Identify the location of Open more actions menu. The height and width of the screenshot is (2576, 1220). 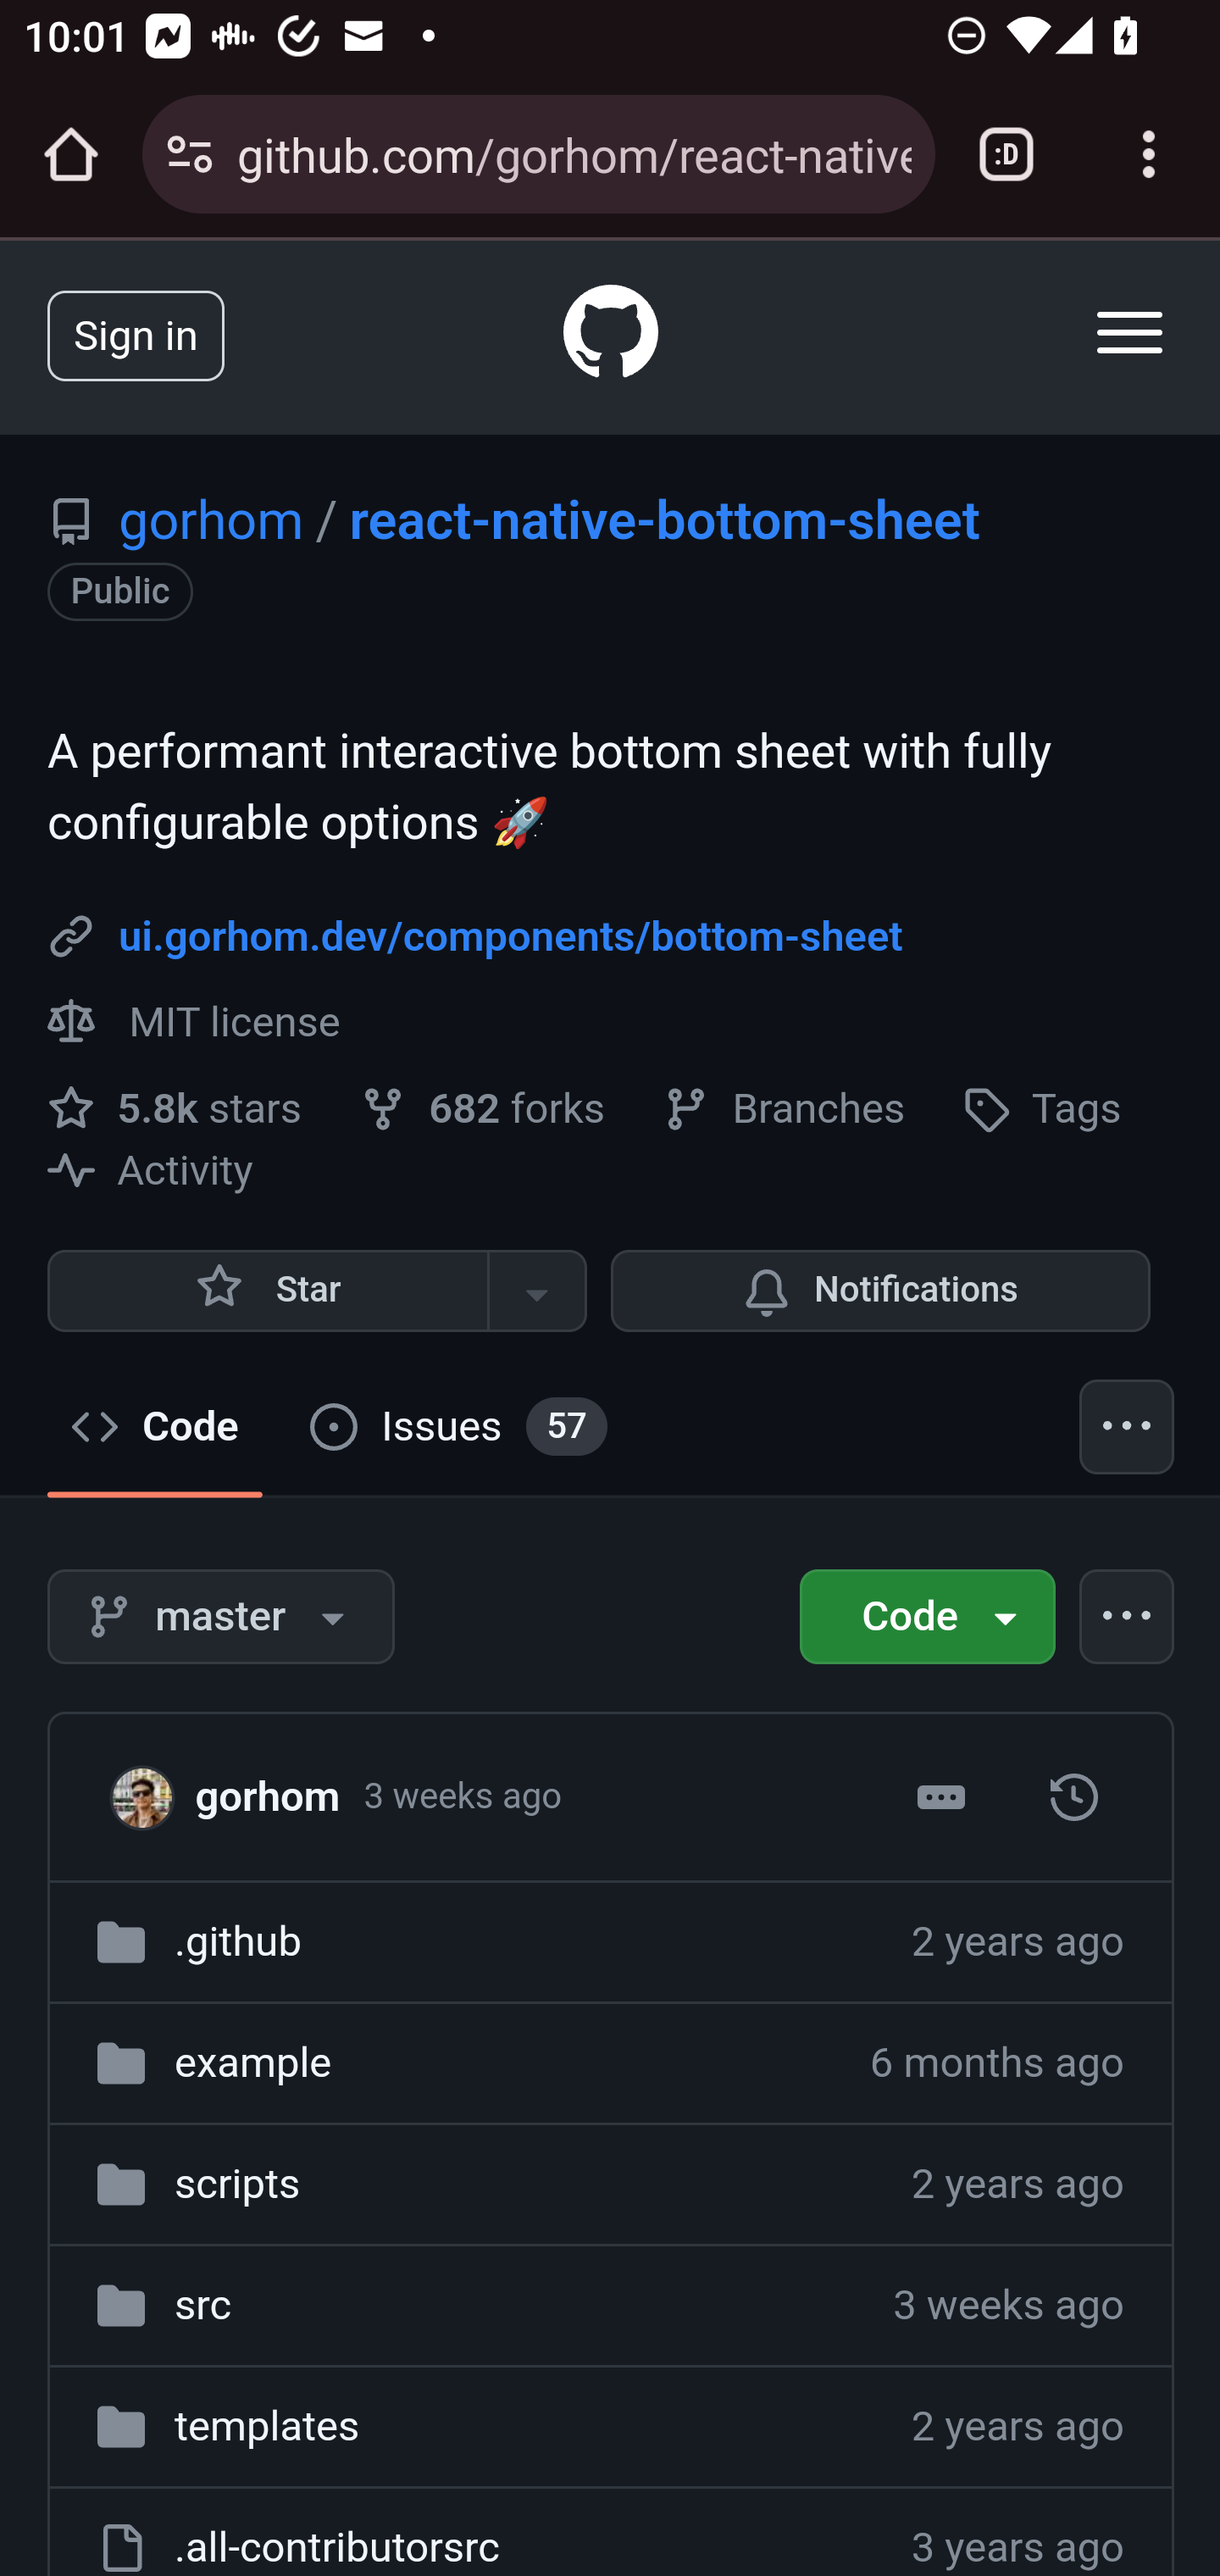
(1128, 1616).